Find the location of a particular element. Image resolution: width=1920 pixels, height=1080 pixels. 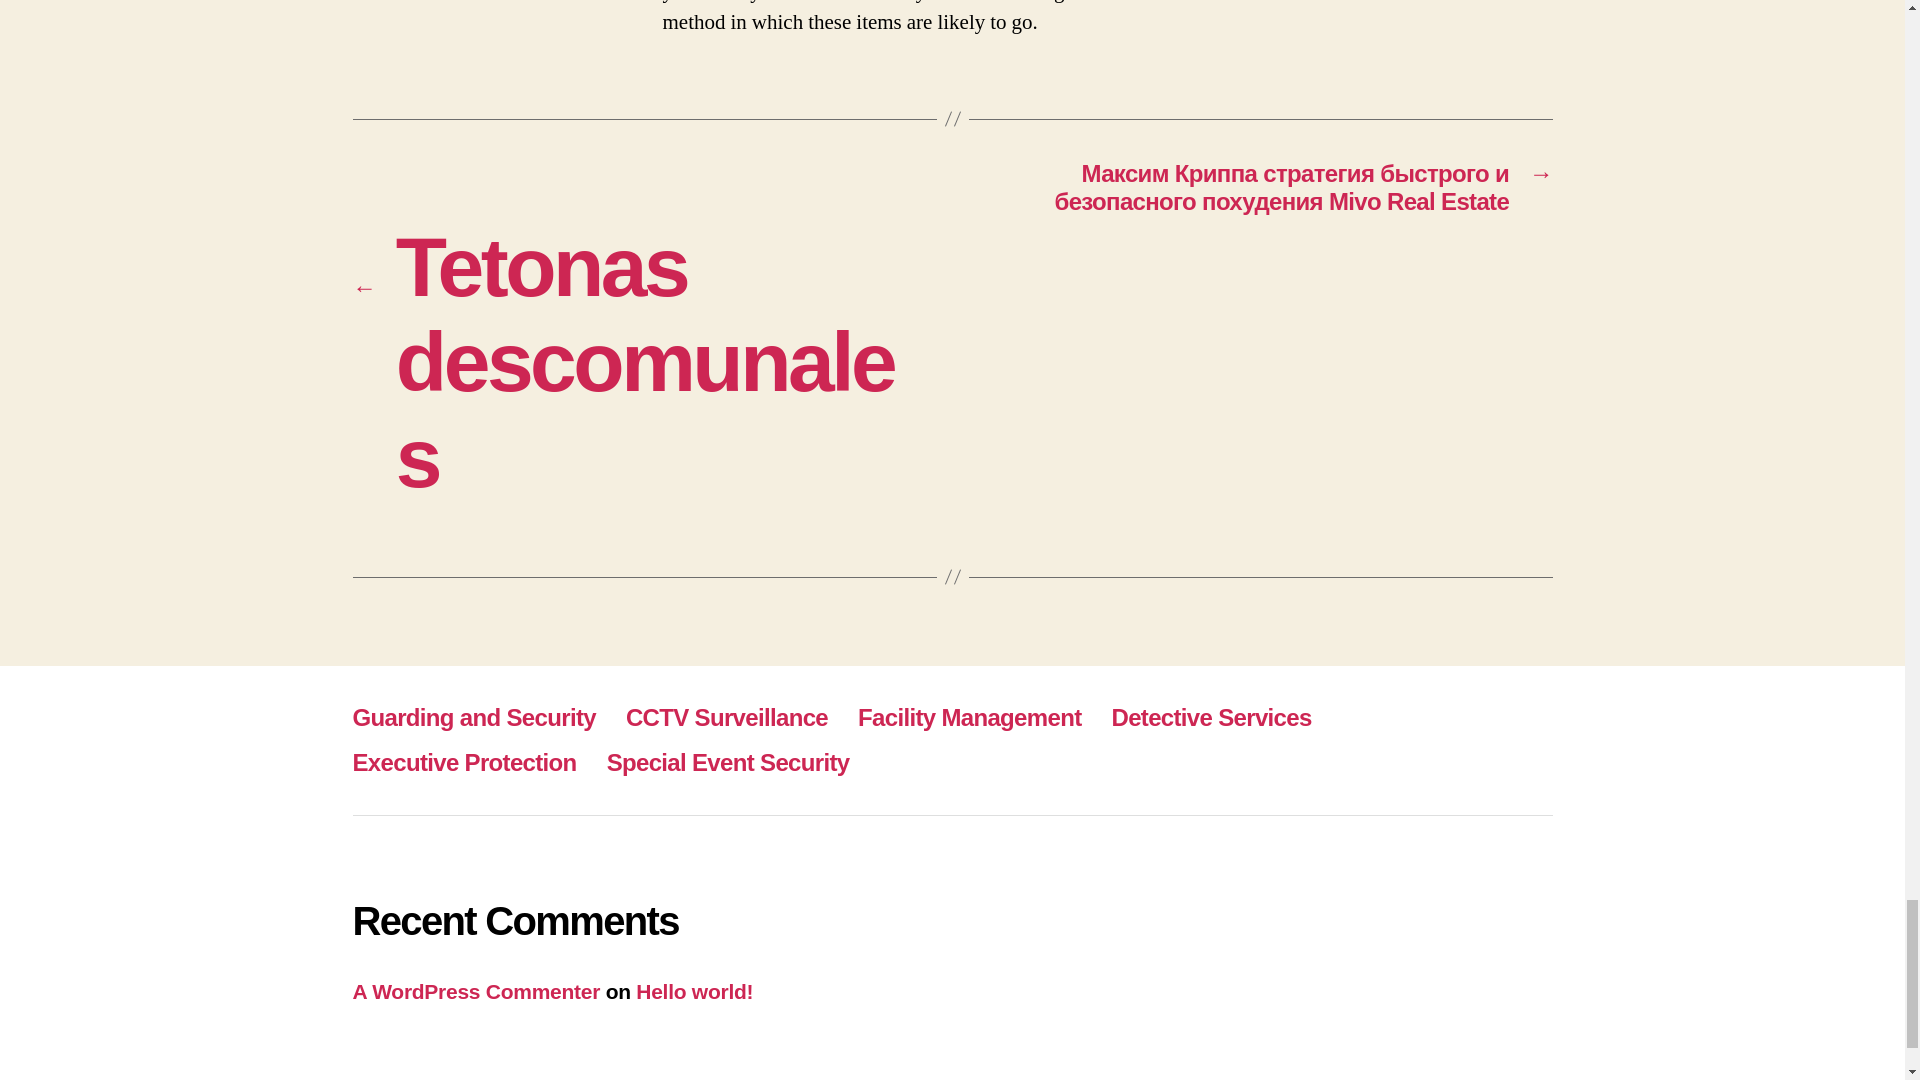

A WordPress Commenter is located at coordinates (475, 991).